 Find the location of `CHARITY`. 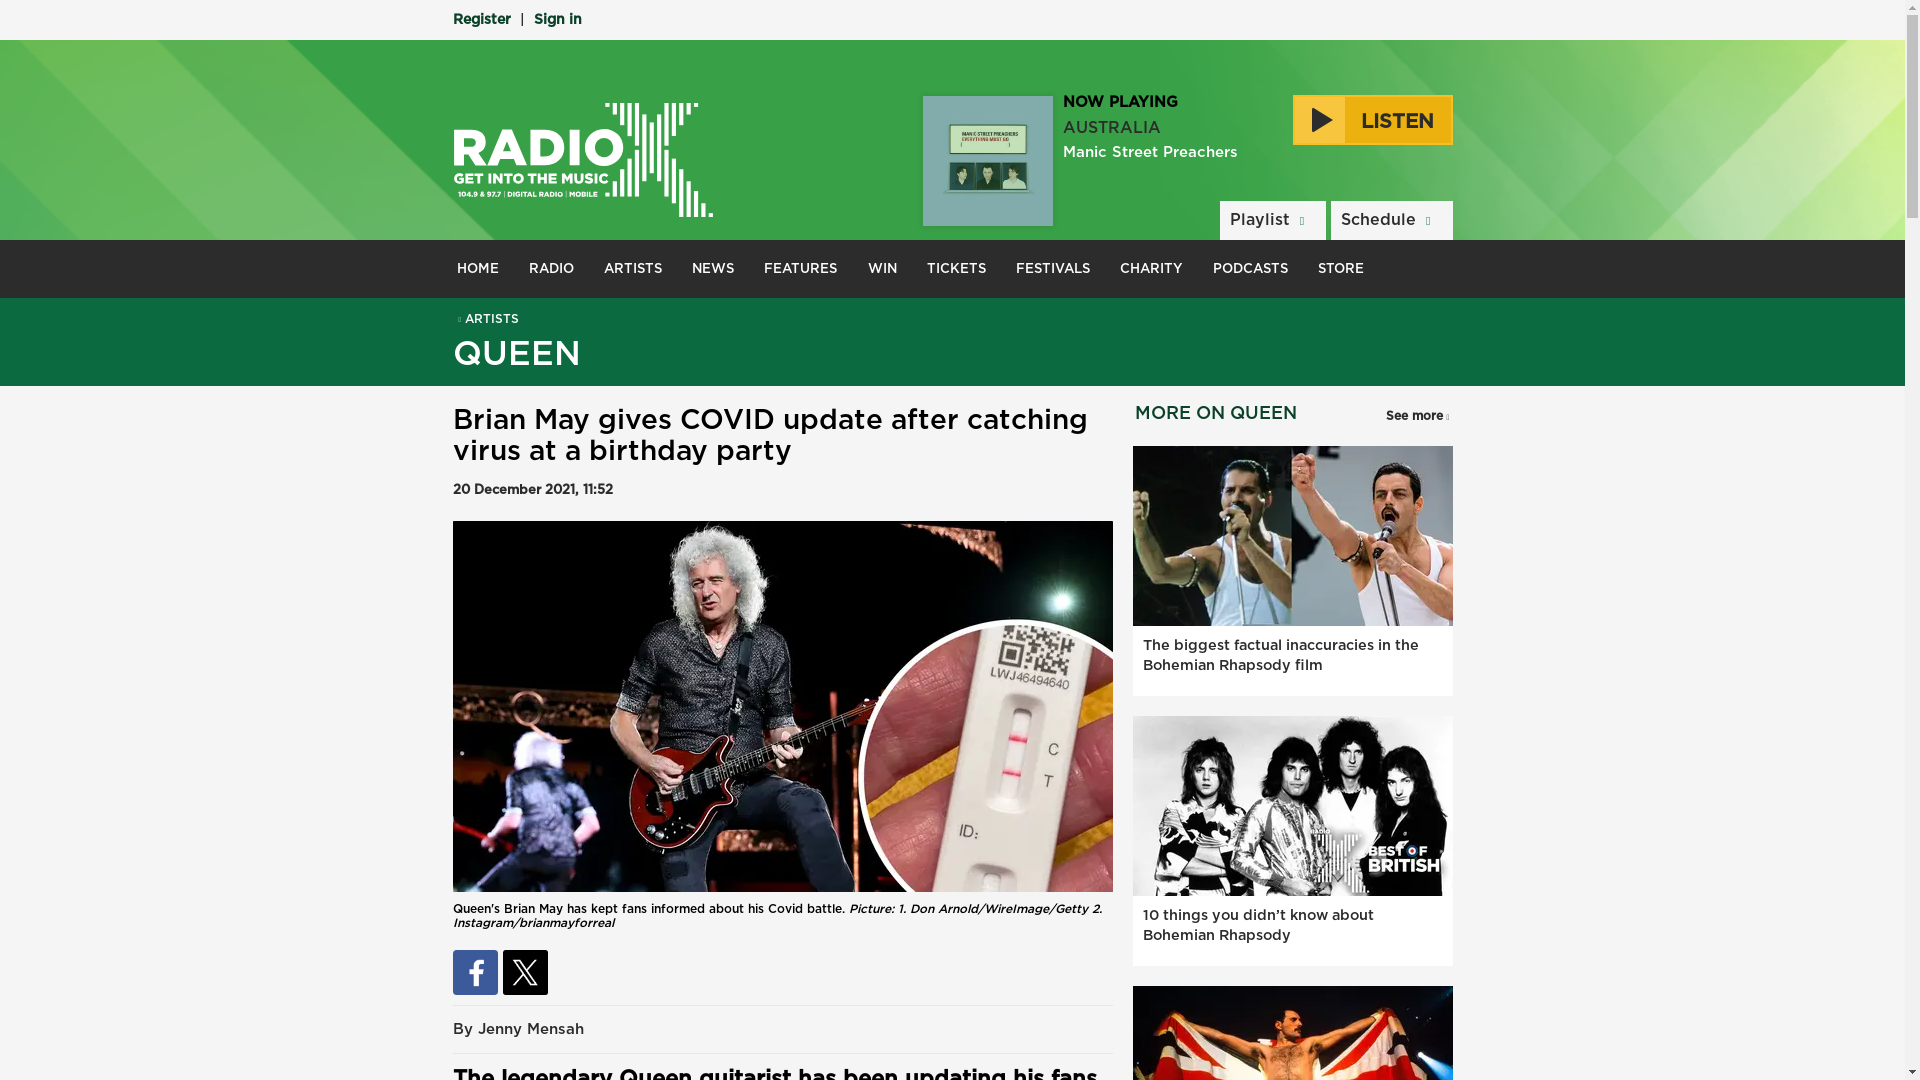

CHARITY is located at coordinates (1152, 268).